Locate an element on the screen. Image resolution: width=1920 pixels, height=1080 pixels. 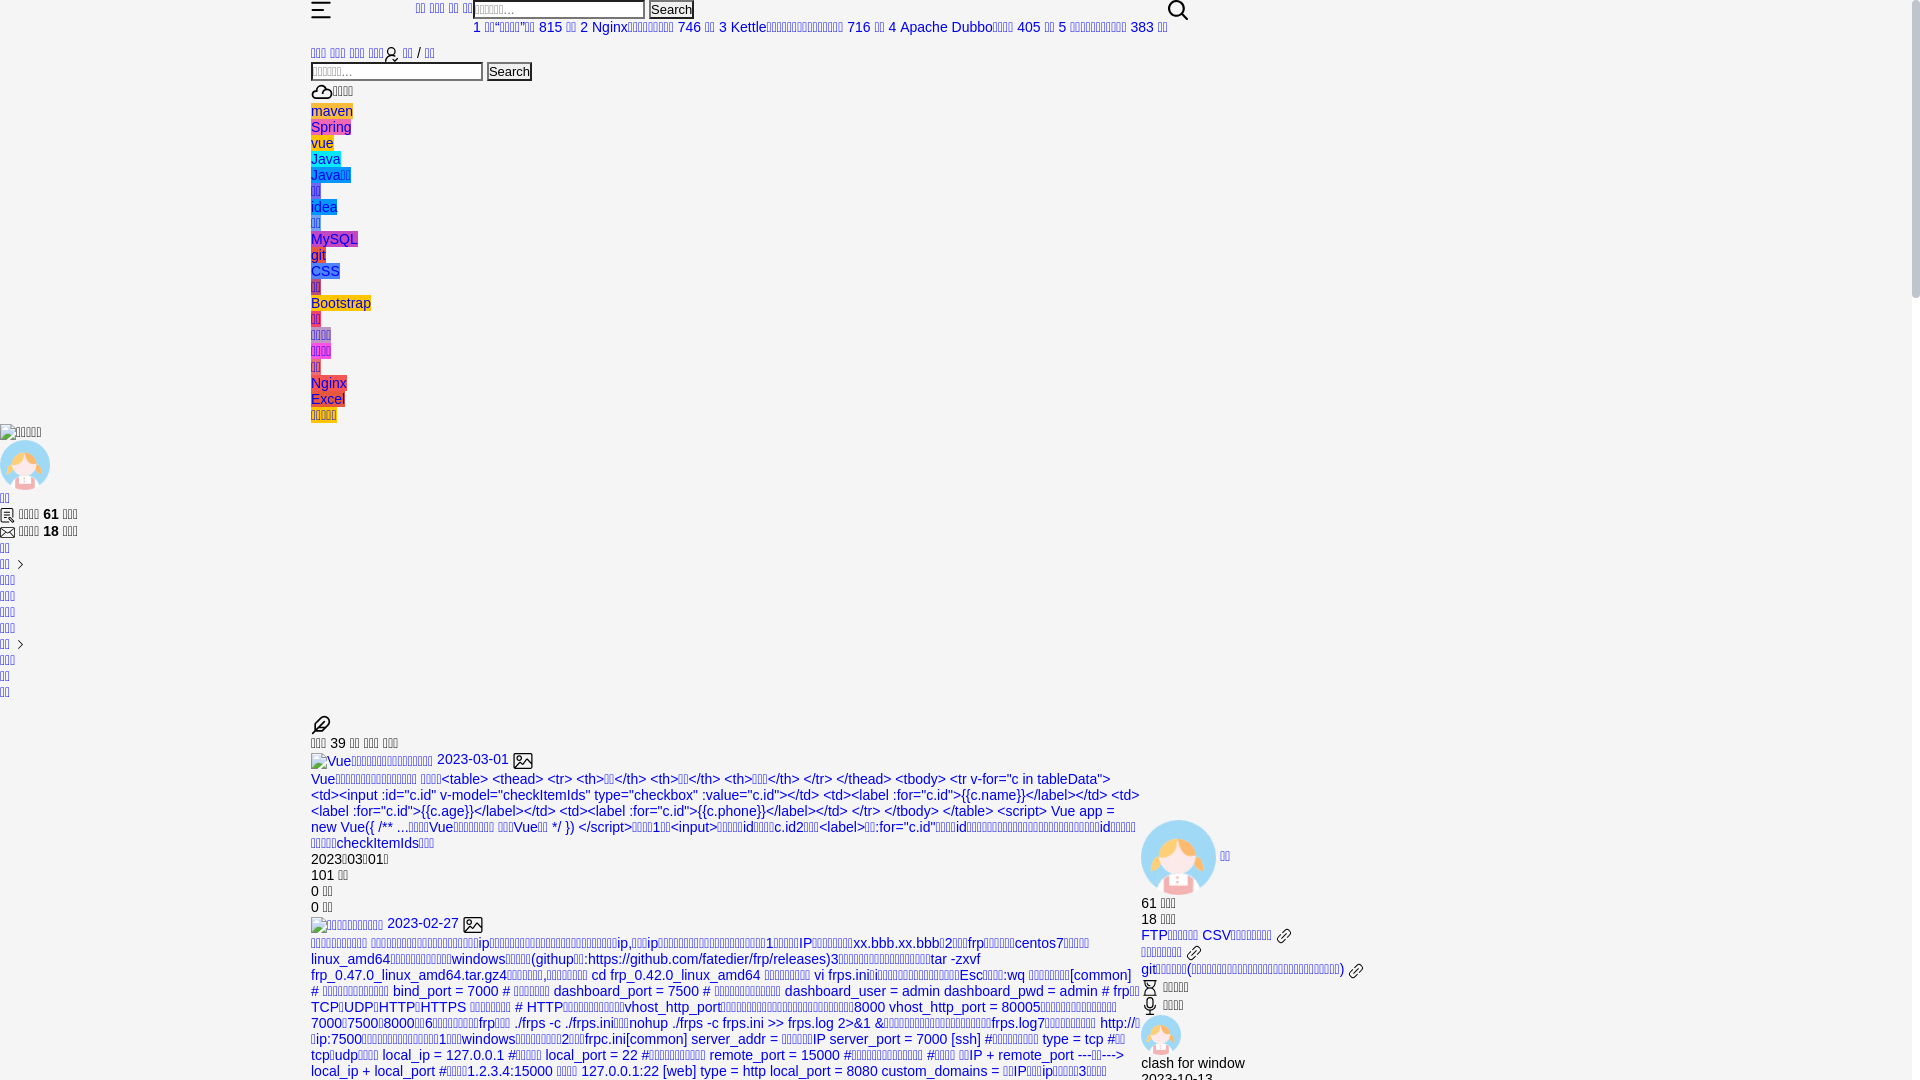
Search is located at coordinates (510, 72).